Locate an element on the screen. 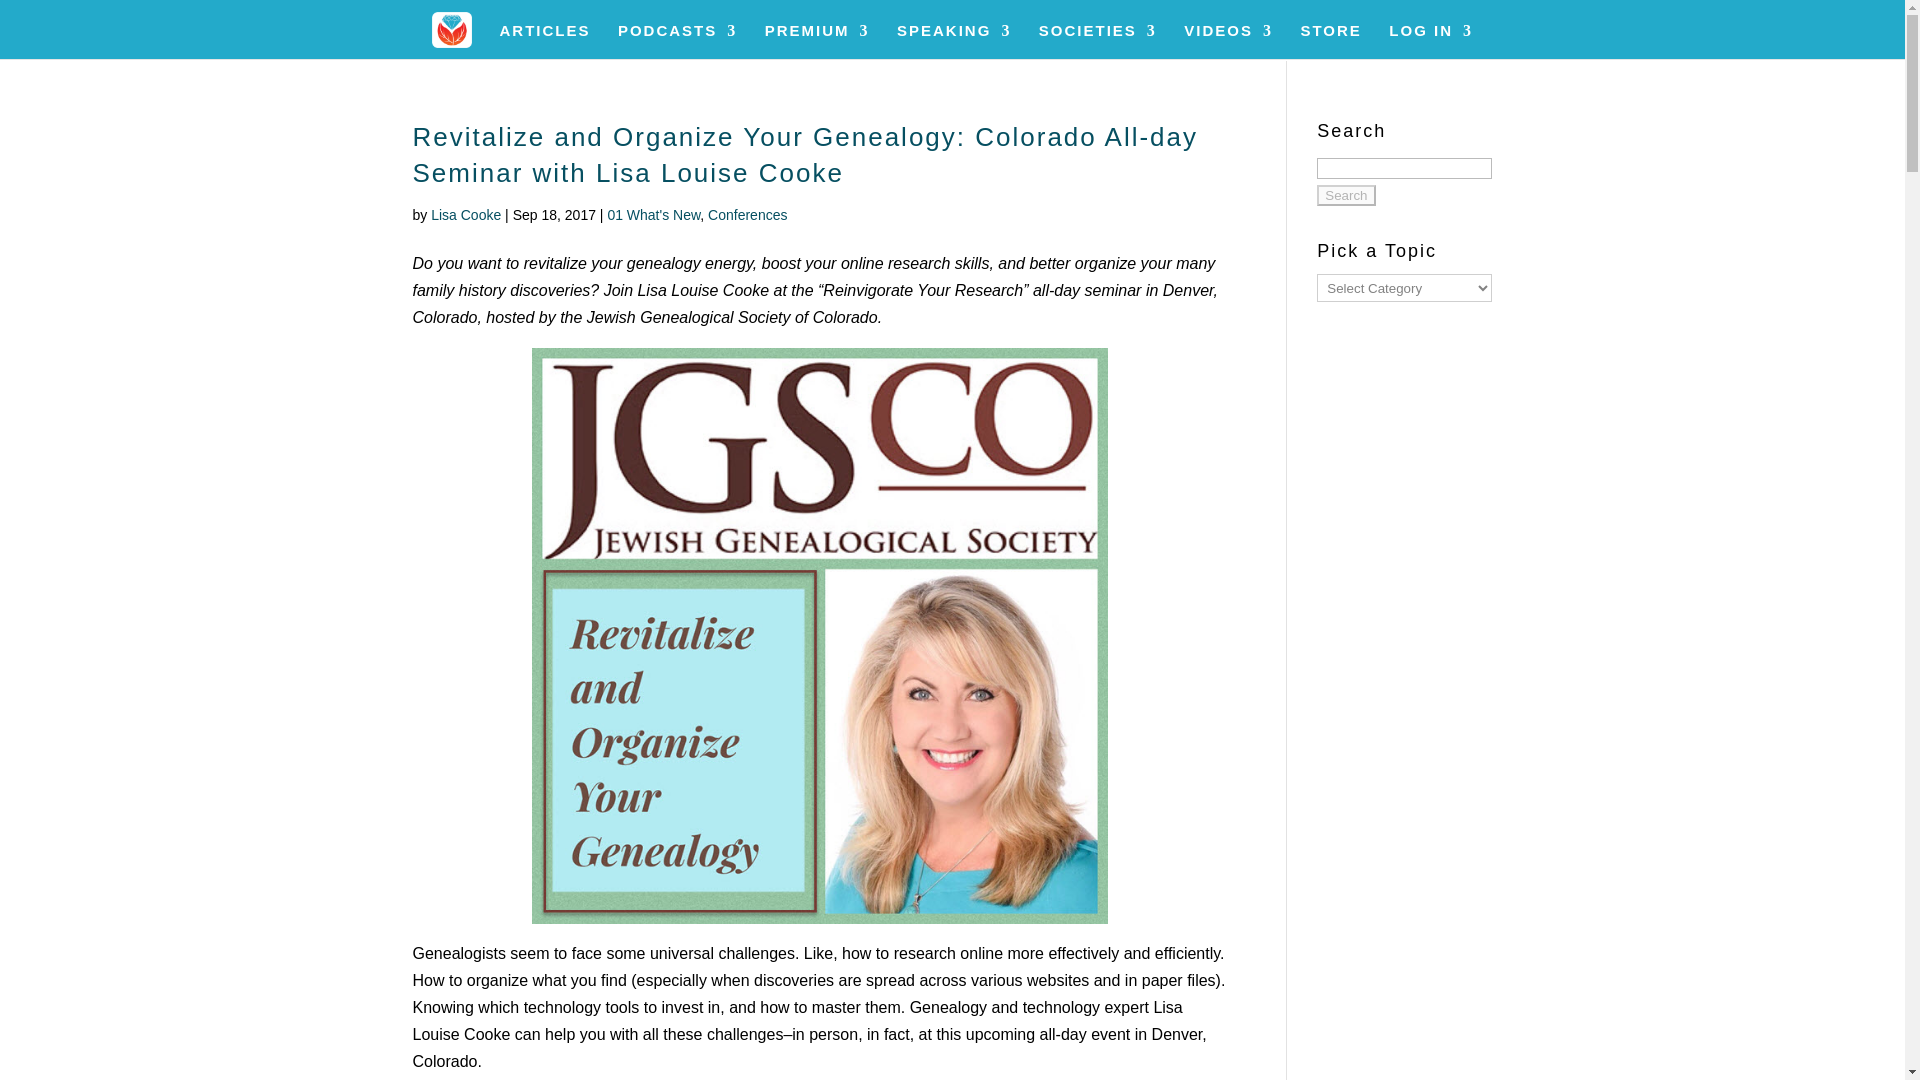 The image size is (1920, 1080). SPEAKING is located at coordinates (954, 41).